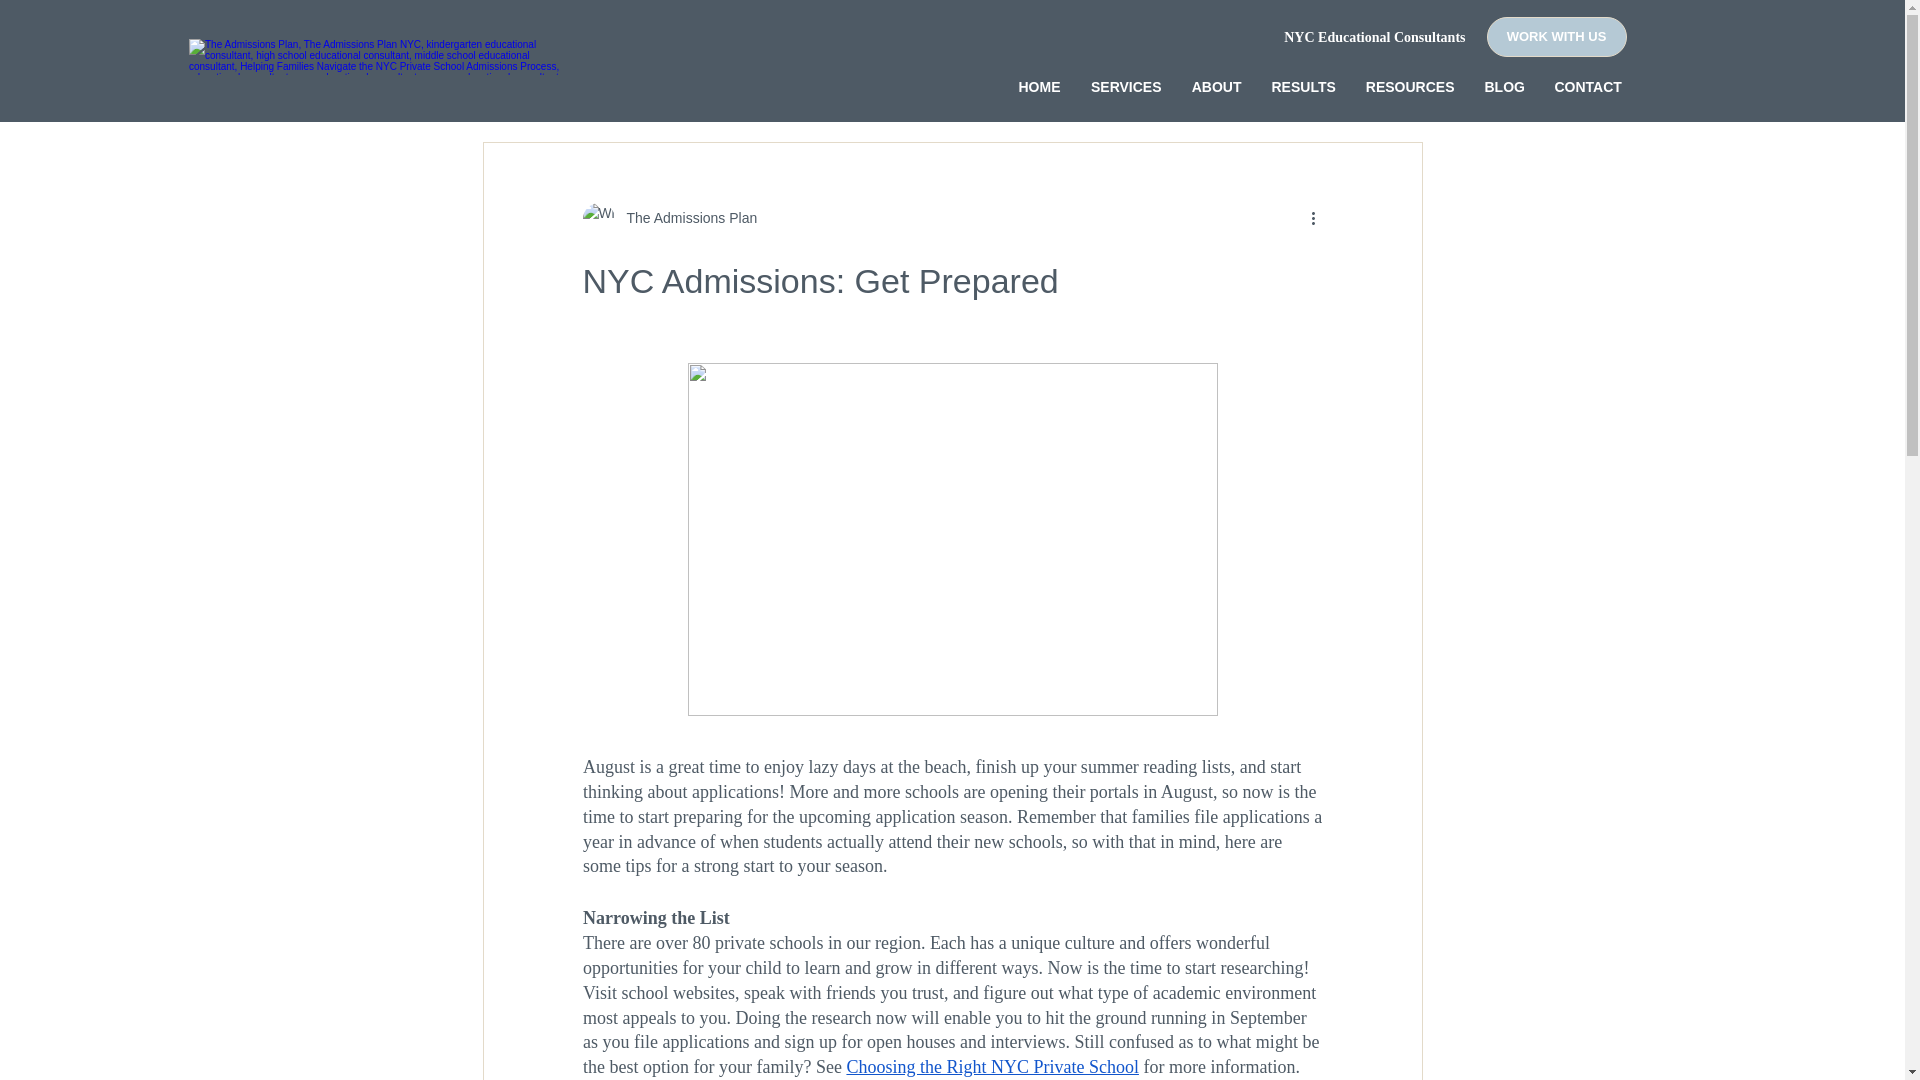 This screenshot has height=1080, width=1920. What do you see at coordinates (685, 218) in the screenshot?
I see `The Admissions Plan` at bounding box center [685, 218].